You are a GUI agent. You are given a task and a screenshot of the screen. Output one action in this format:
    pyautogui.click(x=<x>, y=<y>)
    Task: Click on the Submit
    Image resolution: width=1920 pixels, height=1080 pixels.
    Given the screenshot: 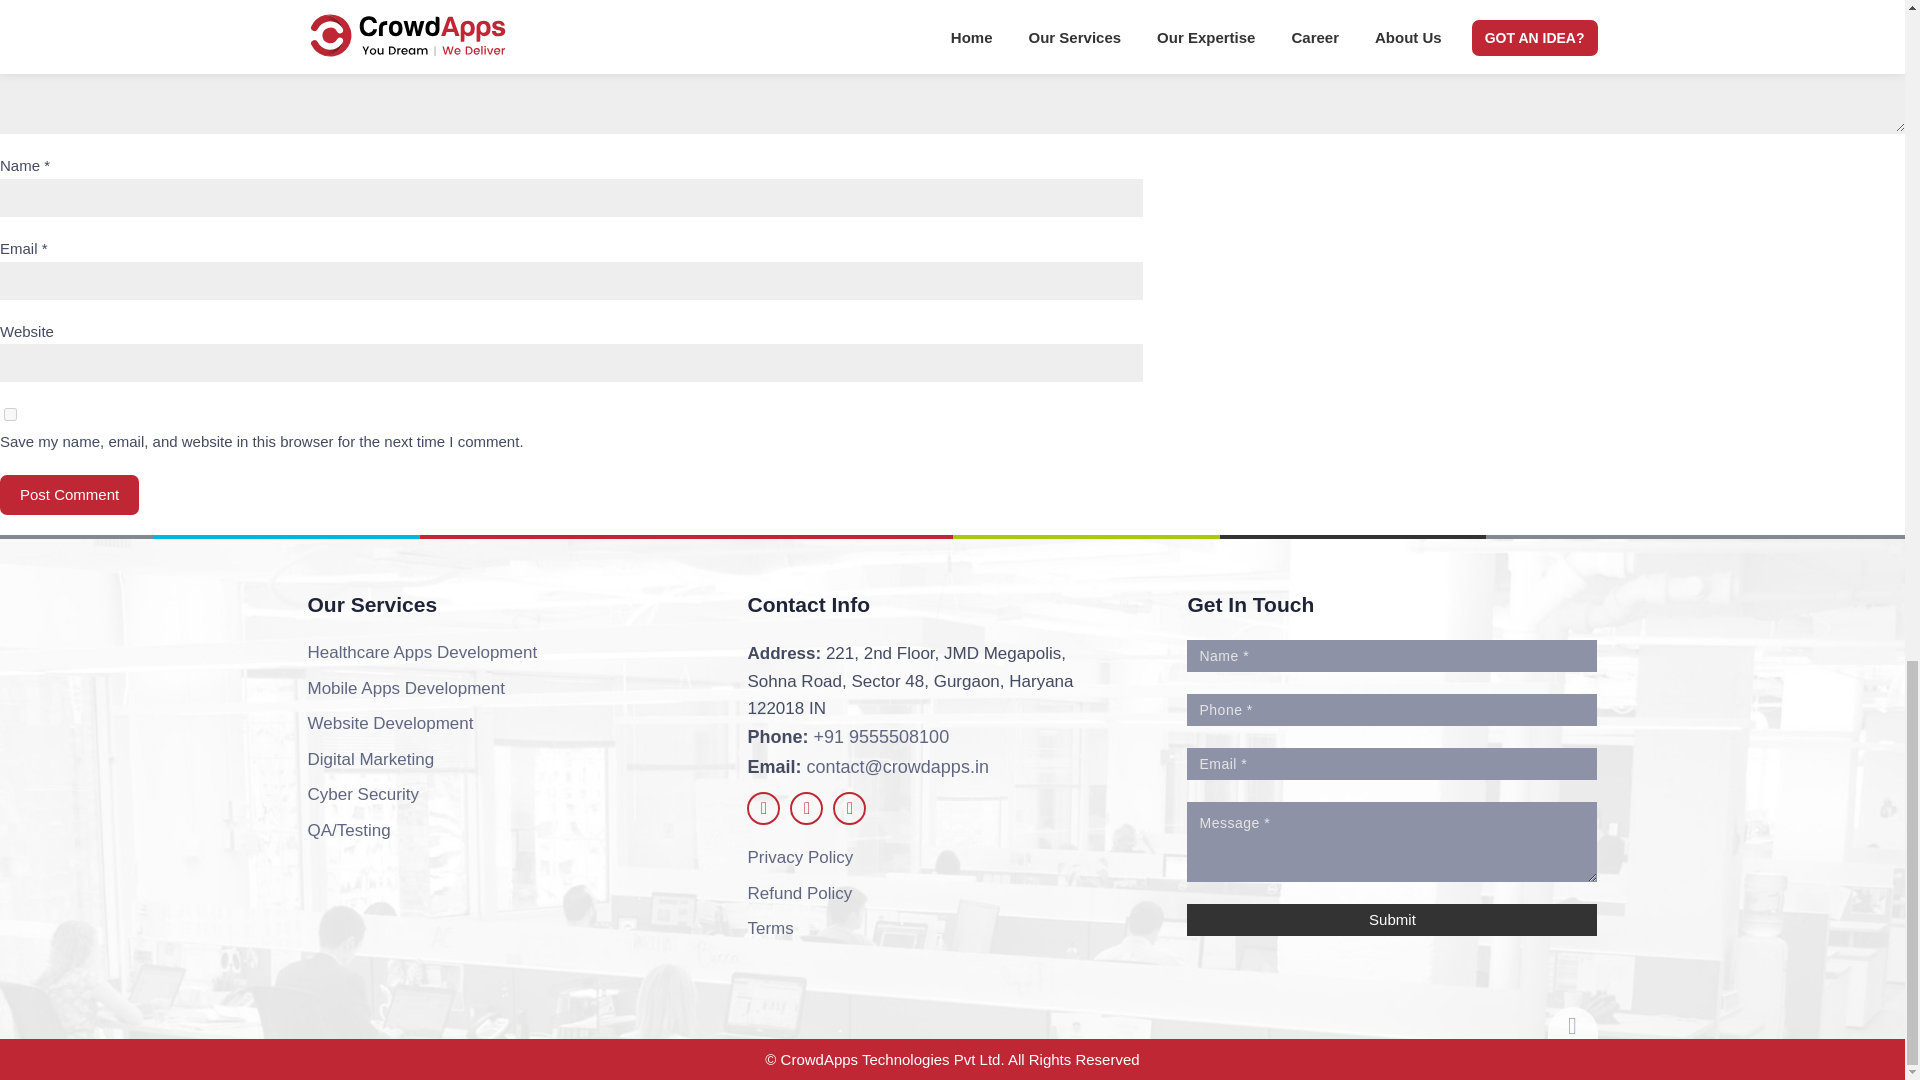 What is the action you would take?
    pyautogui.click(x=1392, y=920)
    